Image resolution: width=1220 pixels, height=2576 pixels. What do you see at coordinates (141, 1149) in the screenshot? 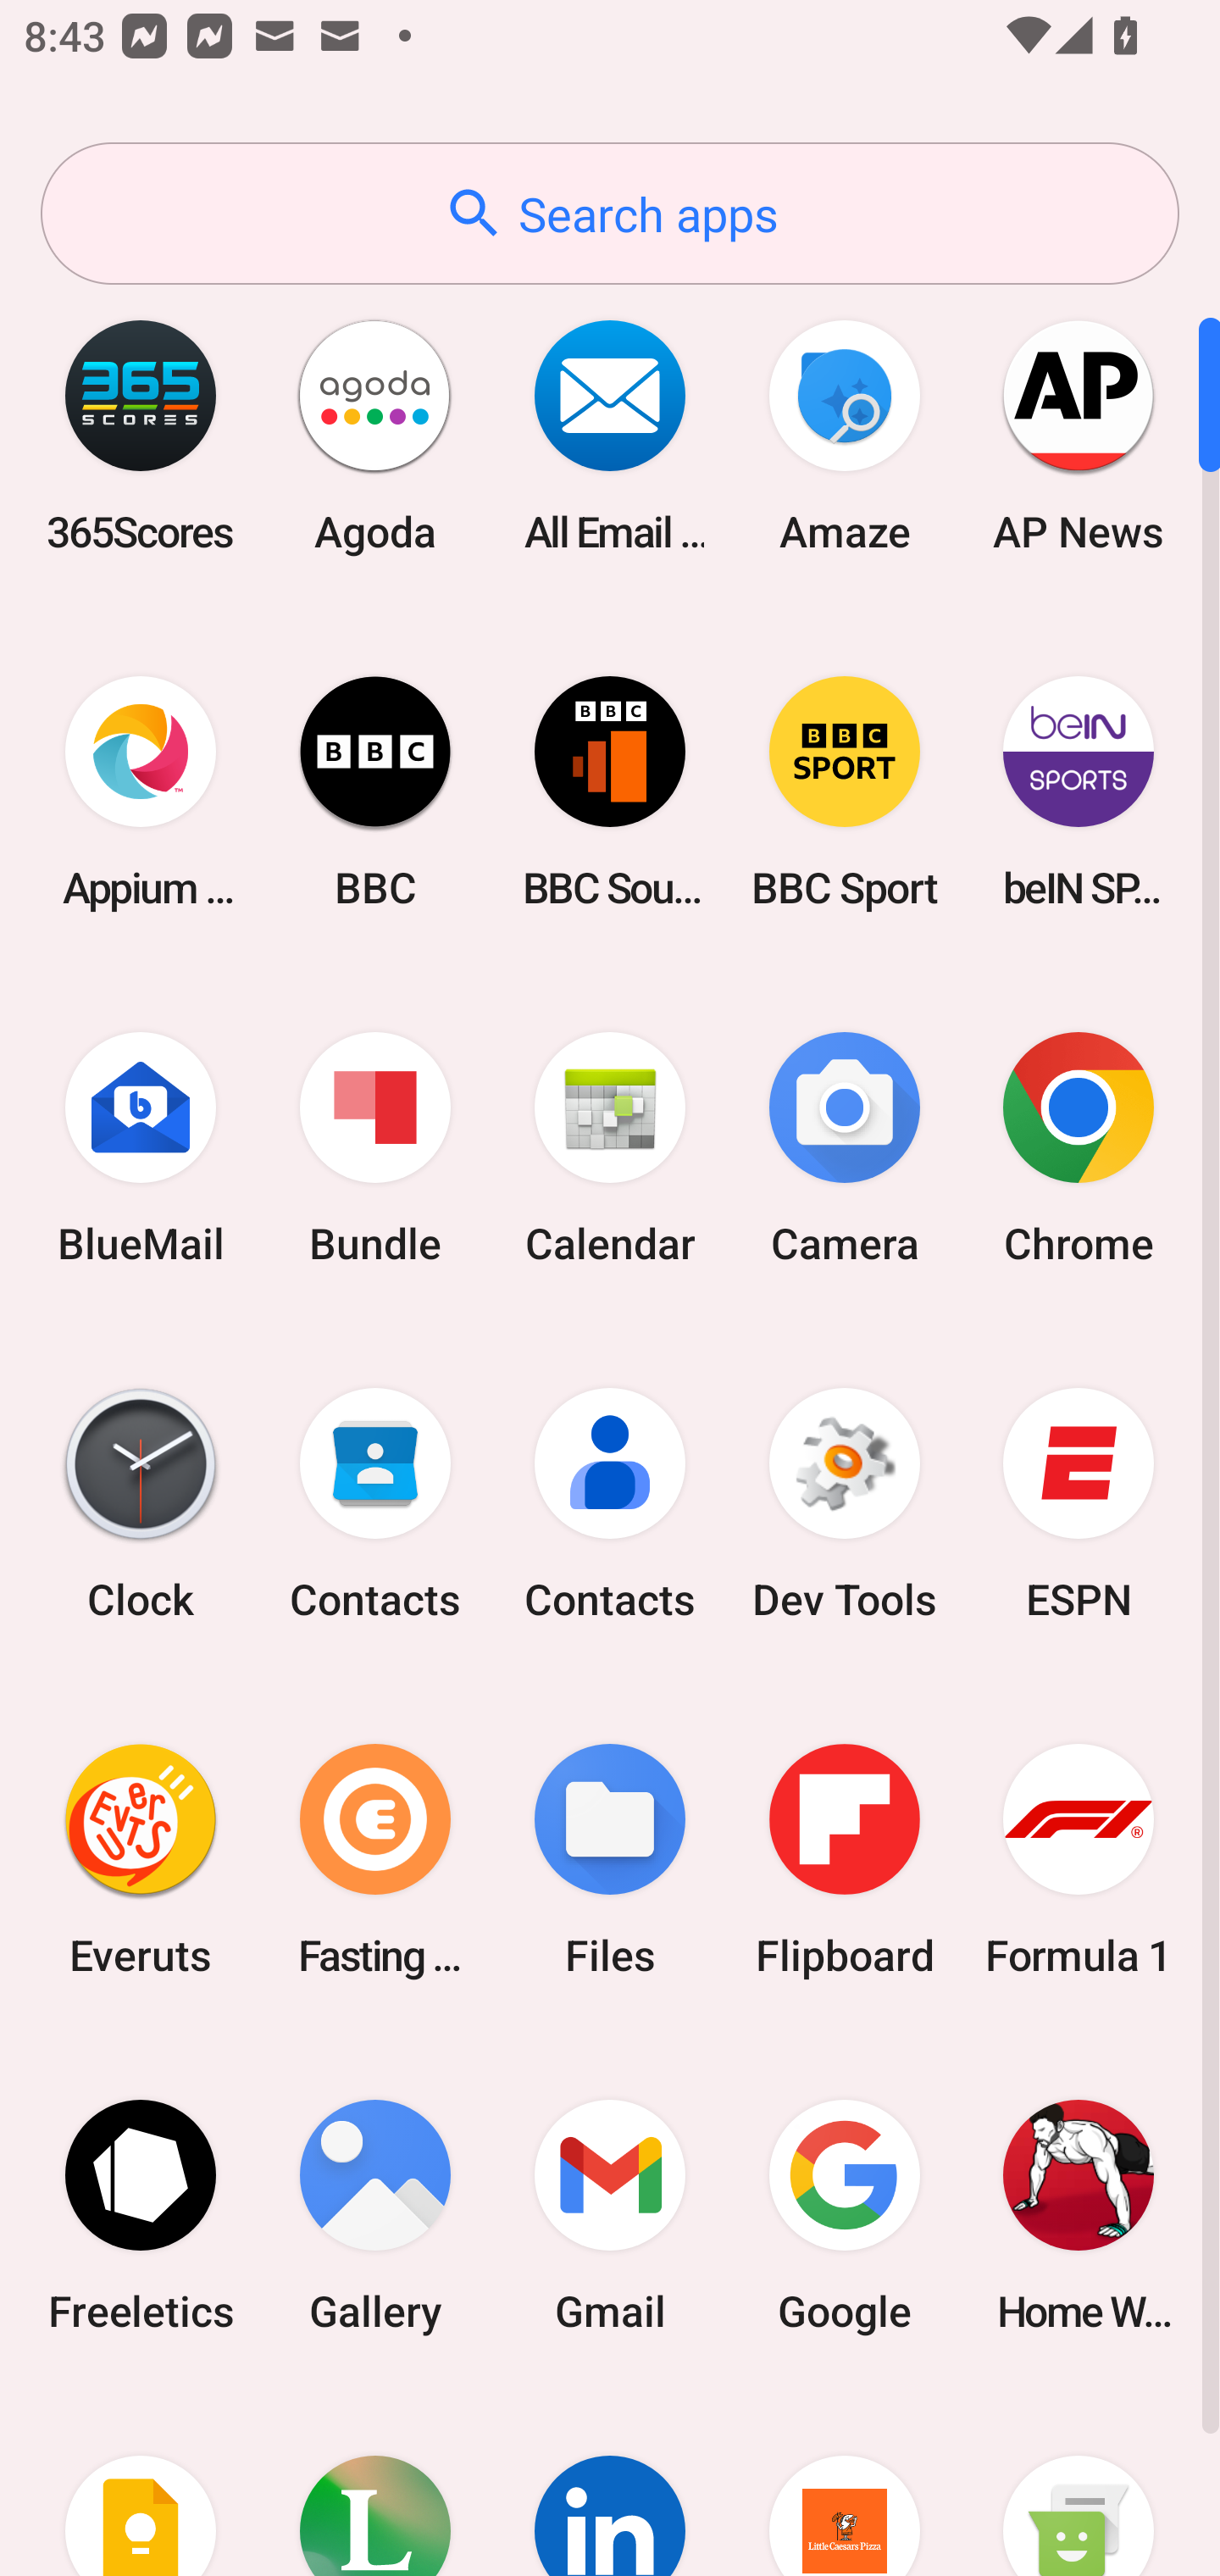
I see `BlueMail` at bounding box center [141, 1149].